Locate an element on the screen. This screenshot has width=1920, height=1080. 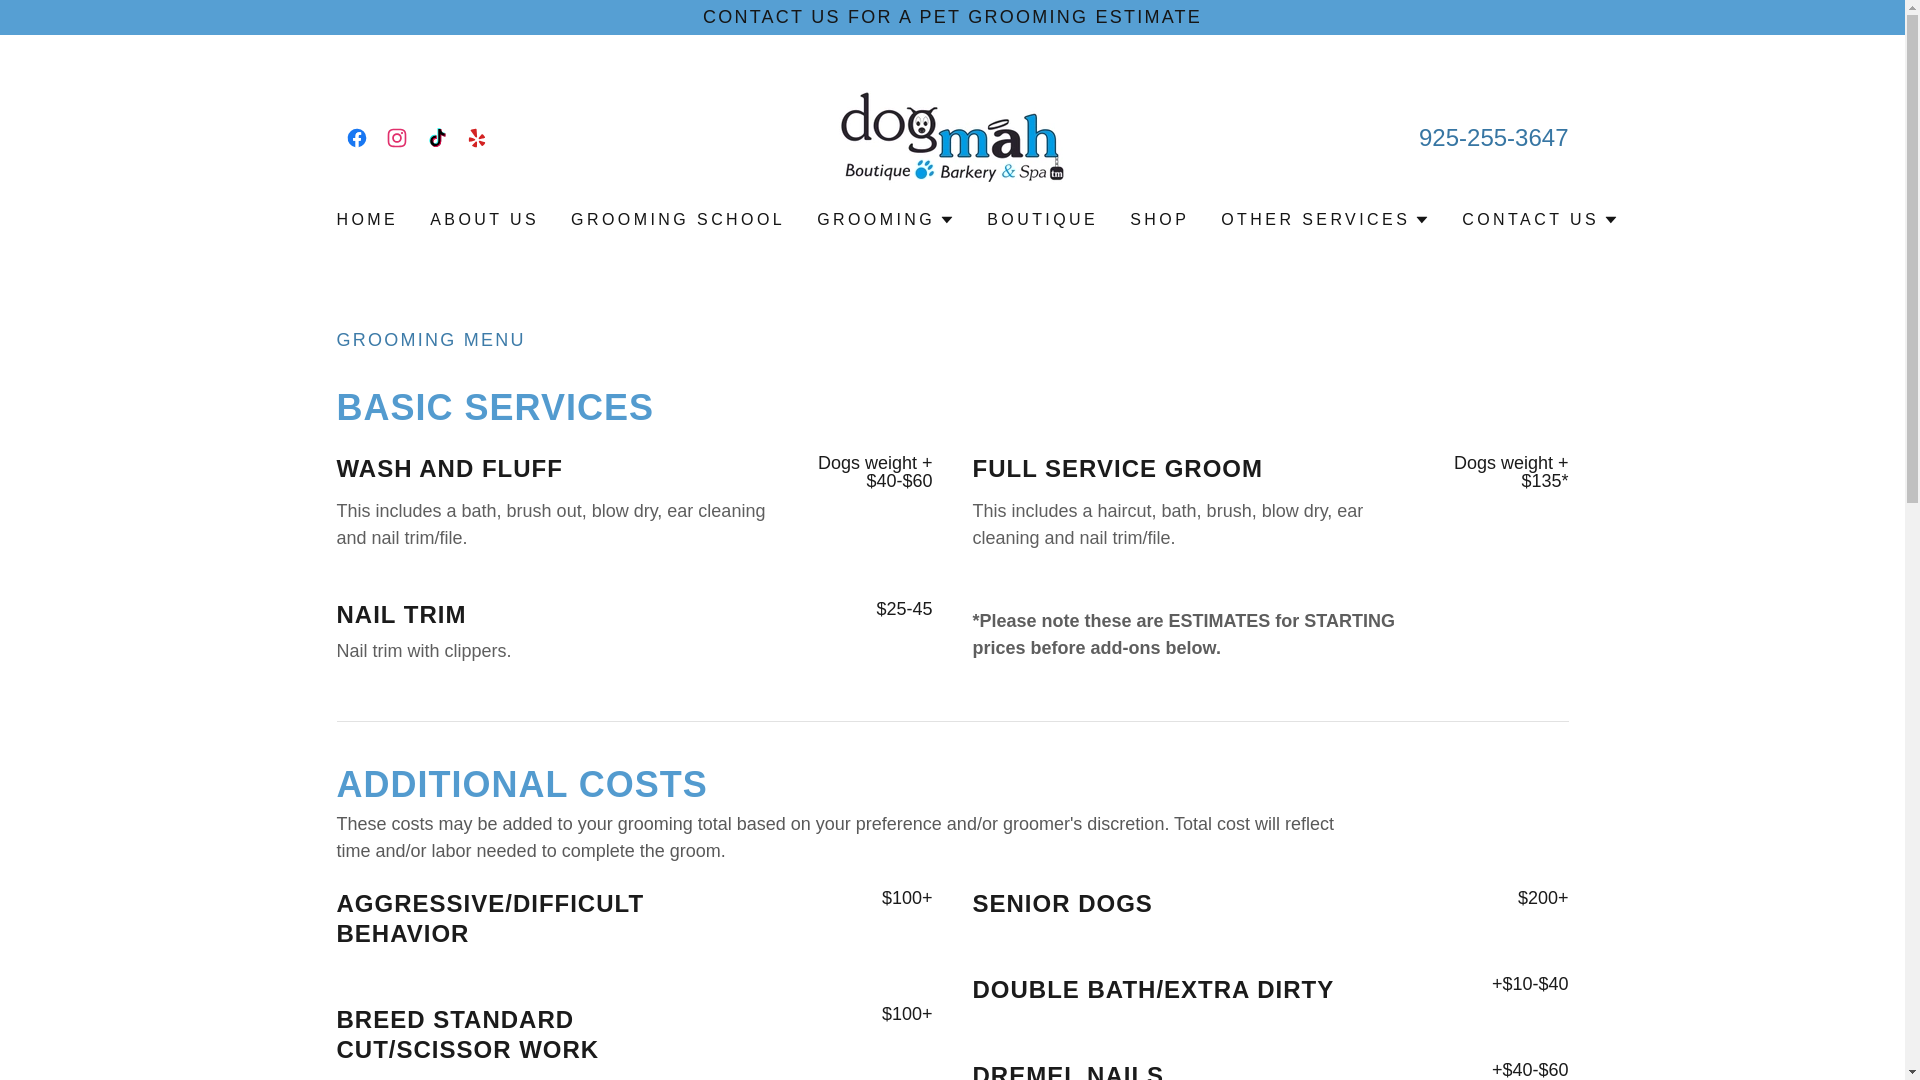
CONTACT US is located at coordinates (1540, 220).